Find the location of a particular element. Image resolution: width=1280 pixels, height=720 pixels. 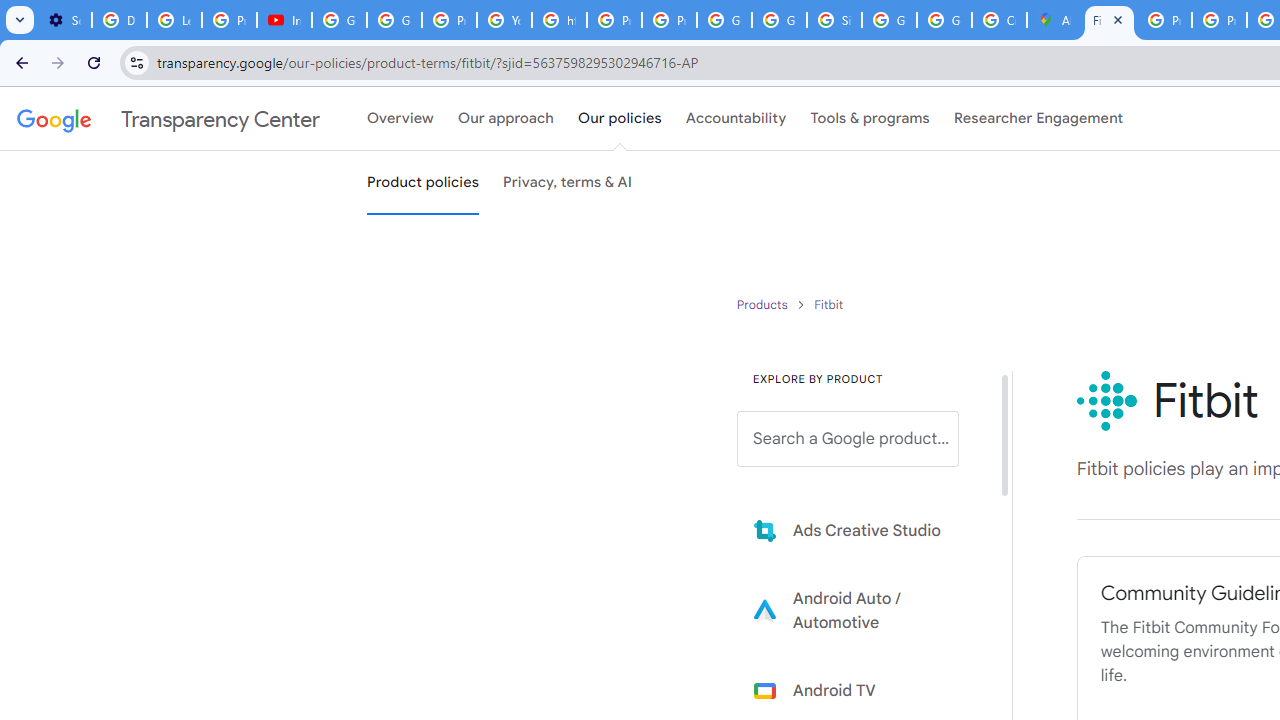

Learn more about Ads Creative Studio is located at coordinates (862, 530).